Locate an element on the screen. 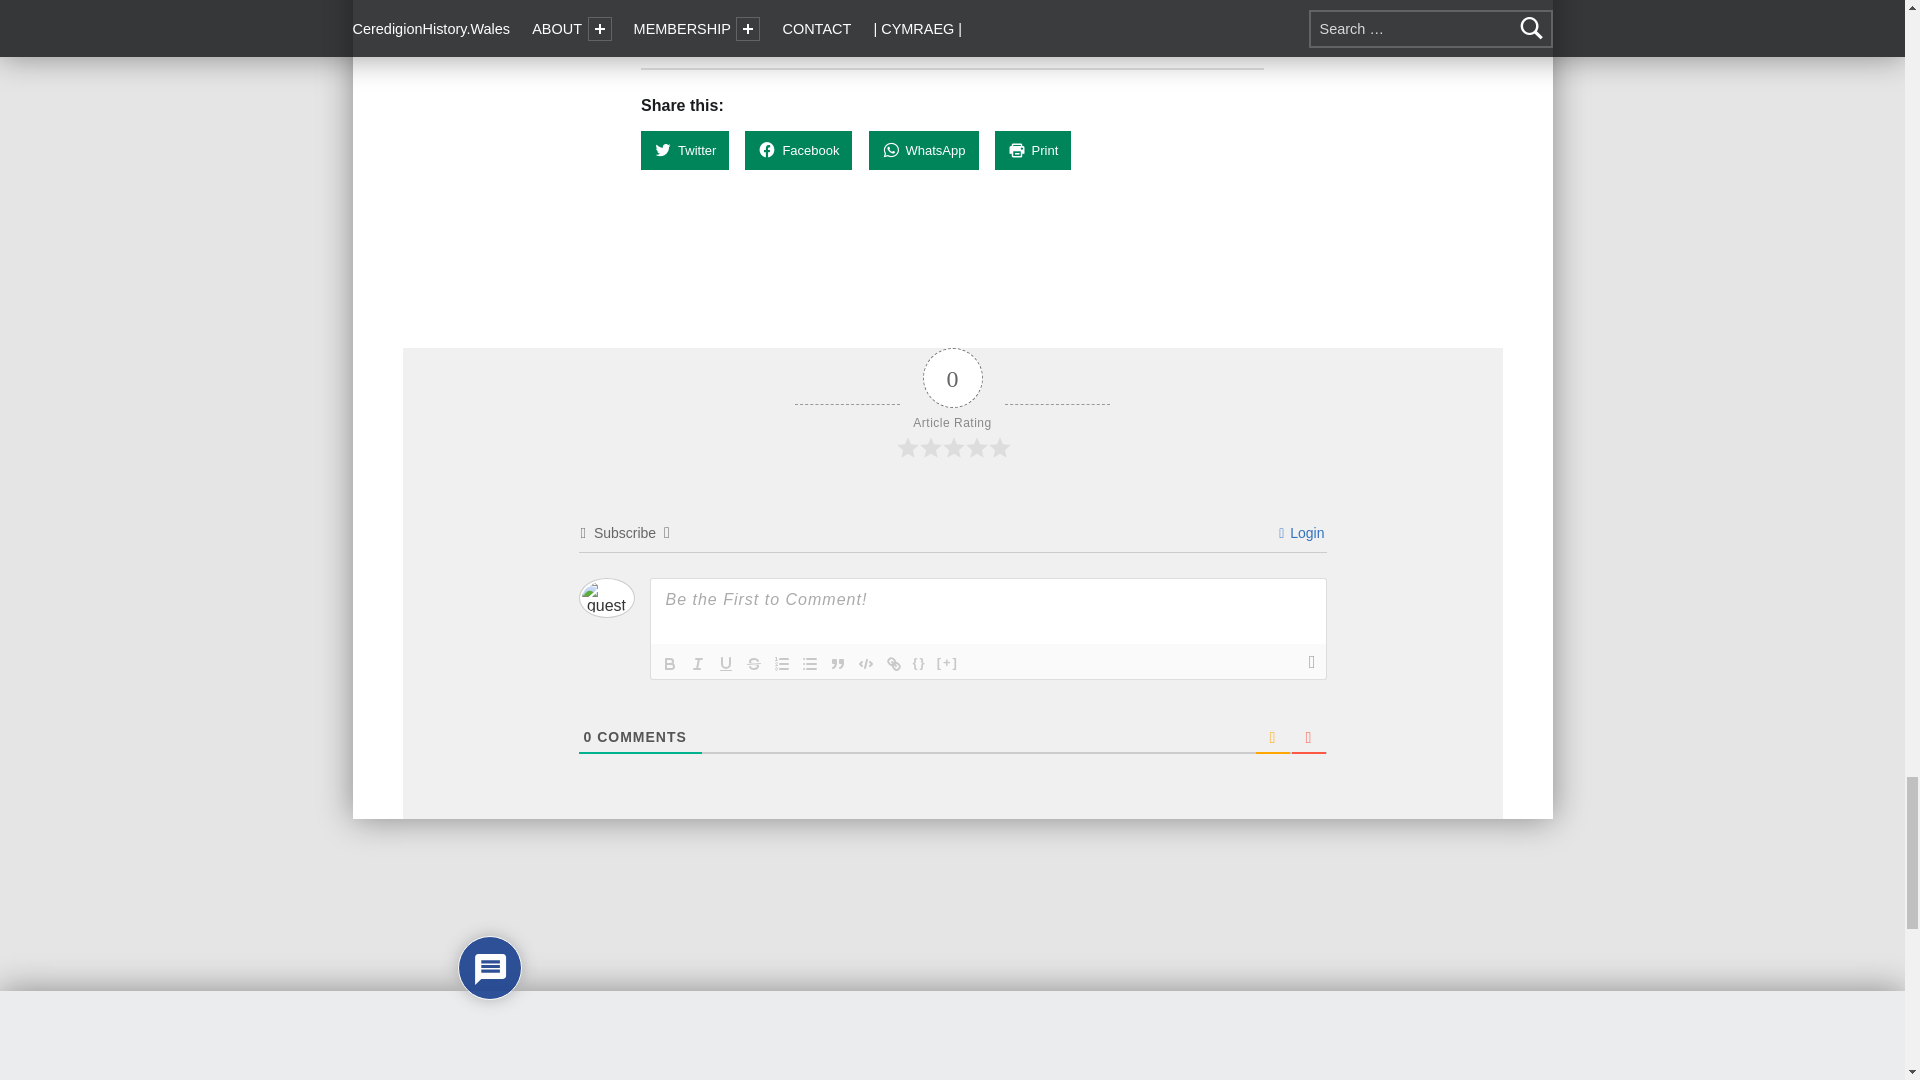 The width and height of the screenshot is (1920, 1080). Click to share on Twitter is located at coordinates (685, 150).